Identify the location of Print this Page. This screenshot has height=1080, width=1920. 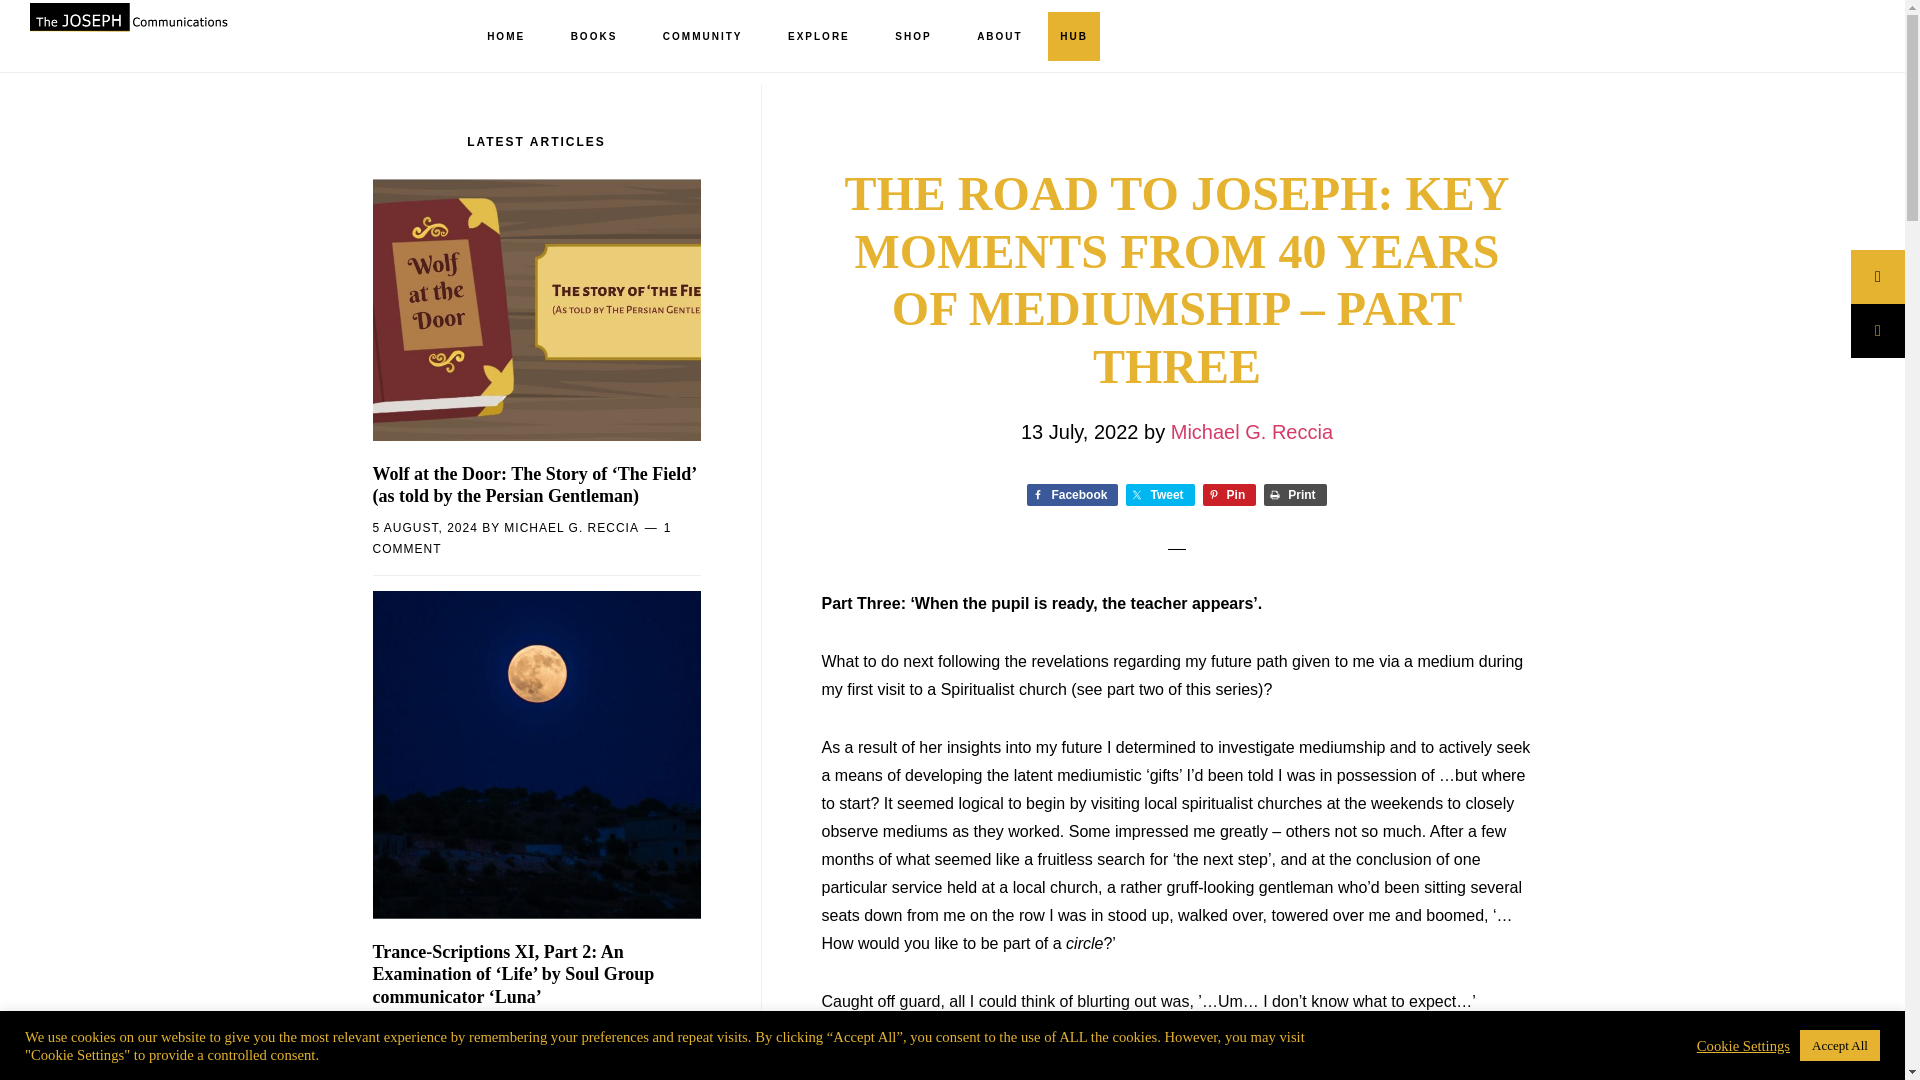
(1294, 494).